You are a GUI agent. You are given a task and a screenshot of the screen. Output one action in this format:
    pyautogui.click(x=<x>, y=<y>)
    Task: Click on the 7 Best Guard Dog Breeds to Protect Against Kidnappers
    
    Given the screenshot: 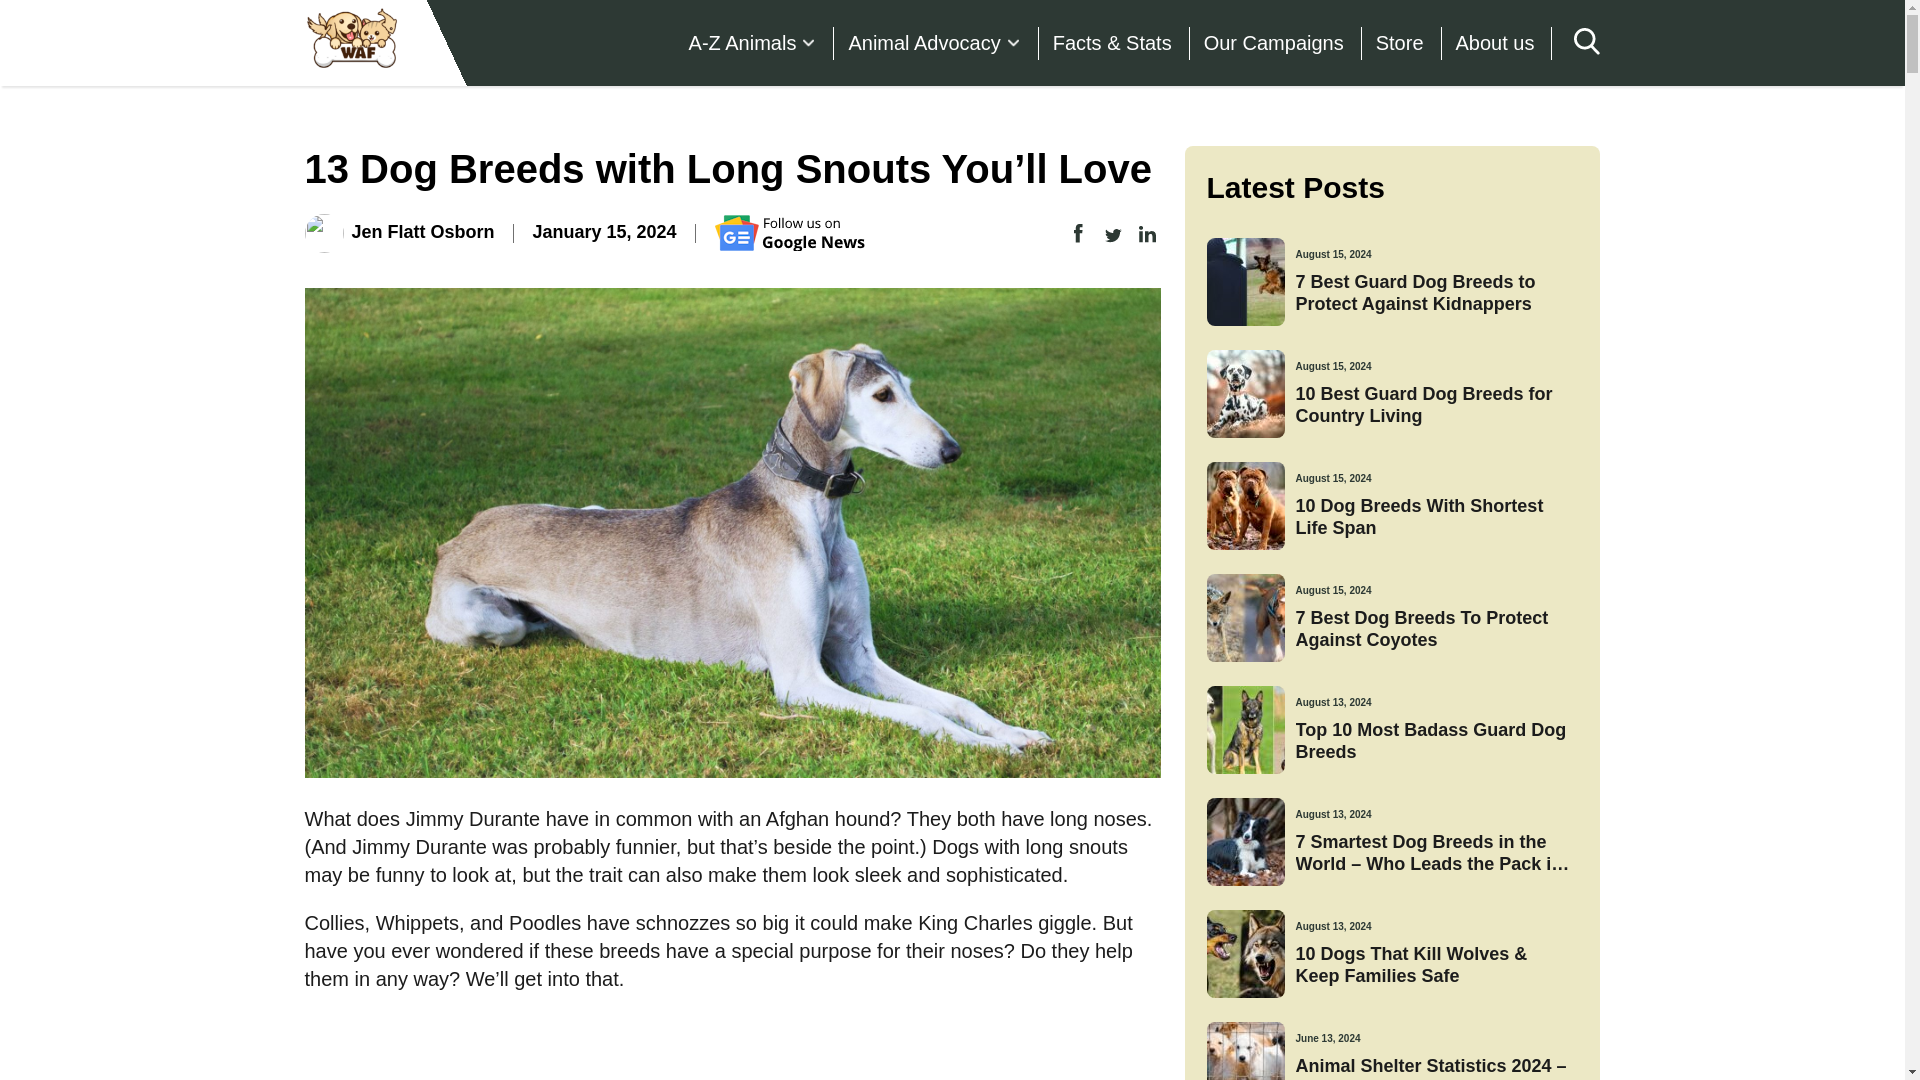 What is the action you would take?
    pyautogui.click(x=1436, y=294)
    